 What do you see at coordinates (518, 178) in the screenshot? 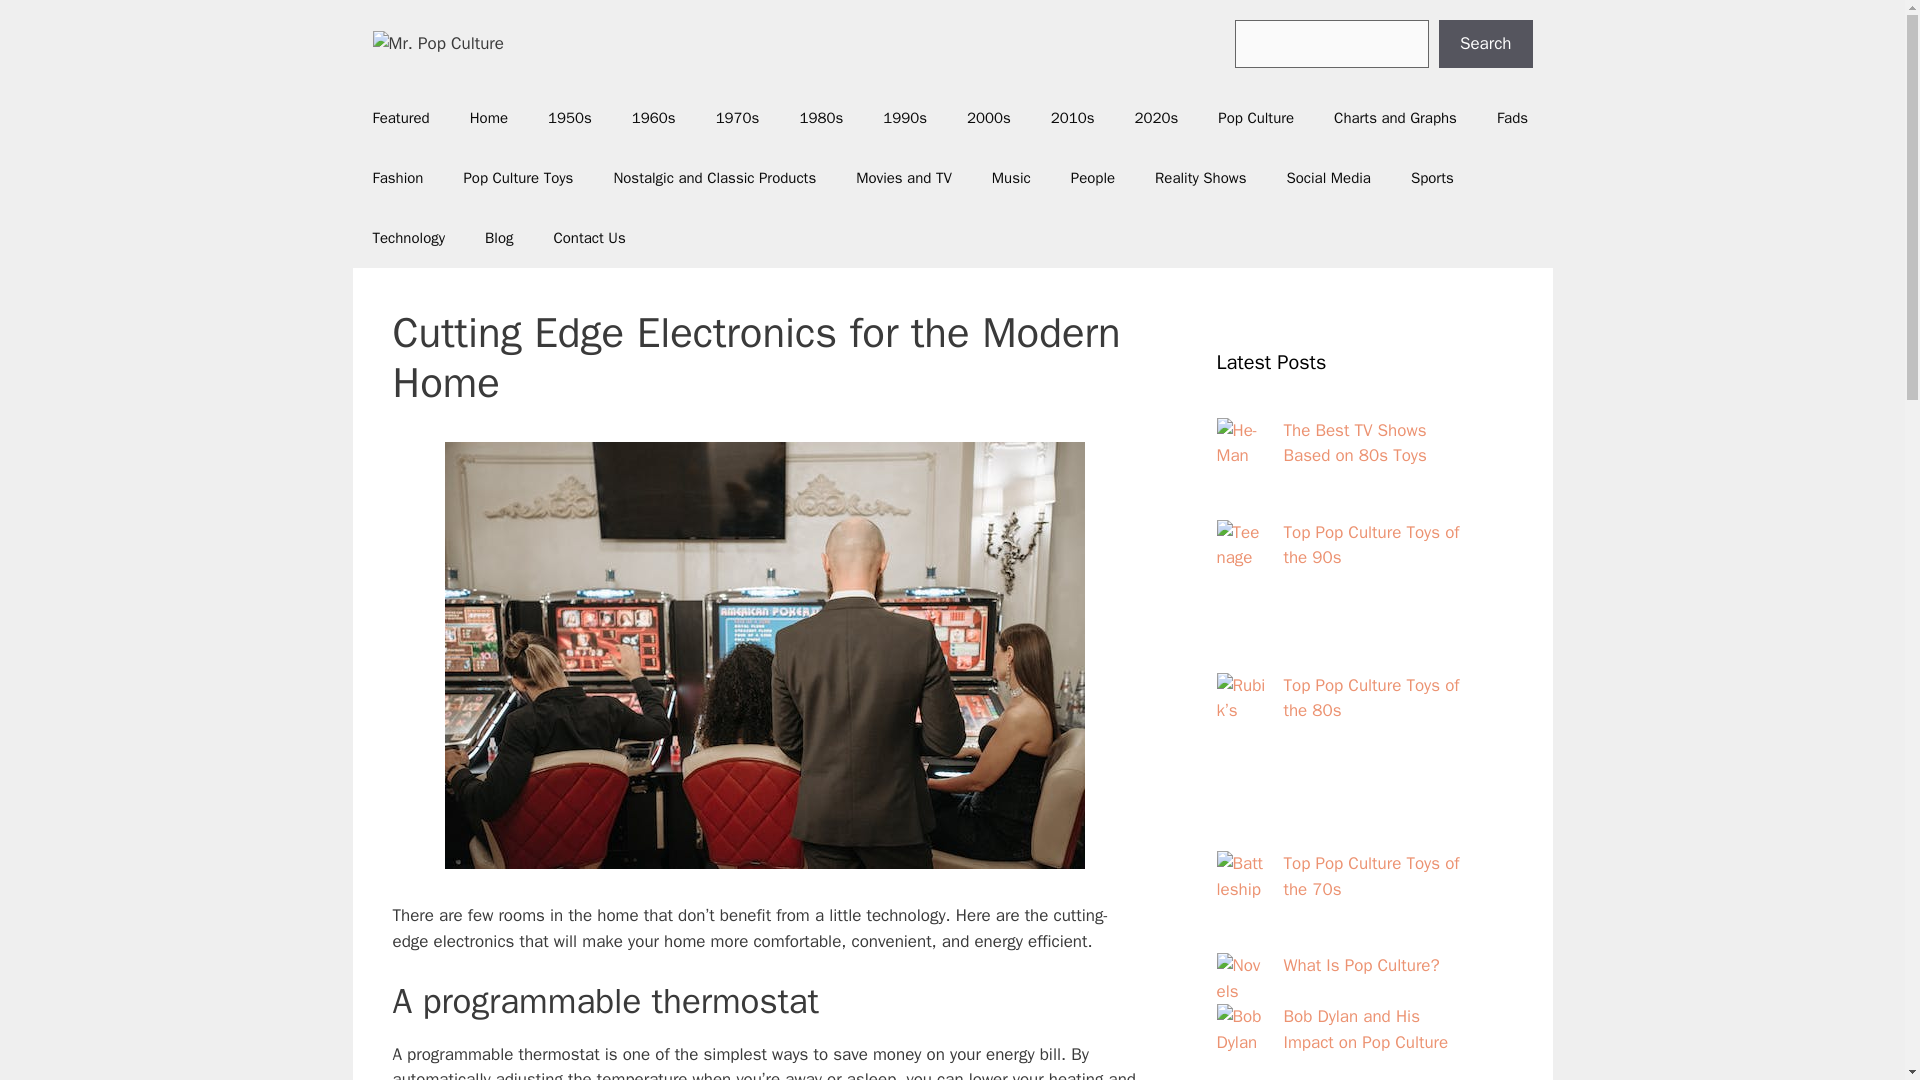
I see `Pop Culture Toys` at bounding box center [518, 178].